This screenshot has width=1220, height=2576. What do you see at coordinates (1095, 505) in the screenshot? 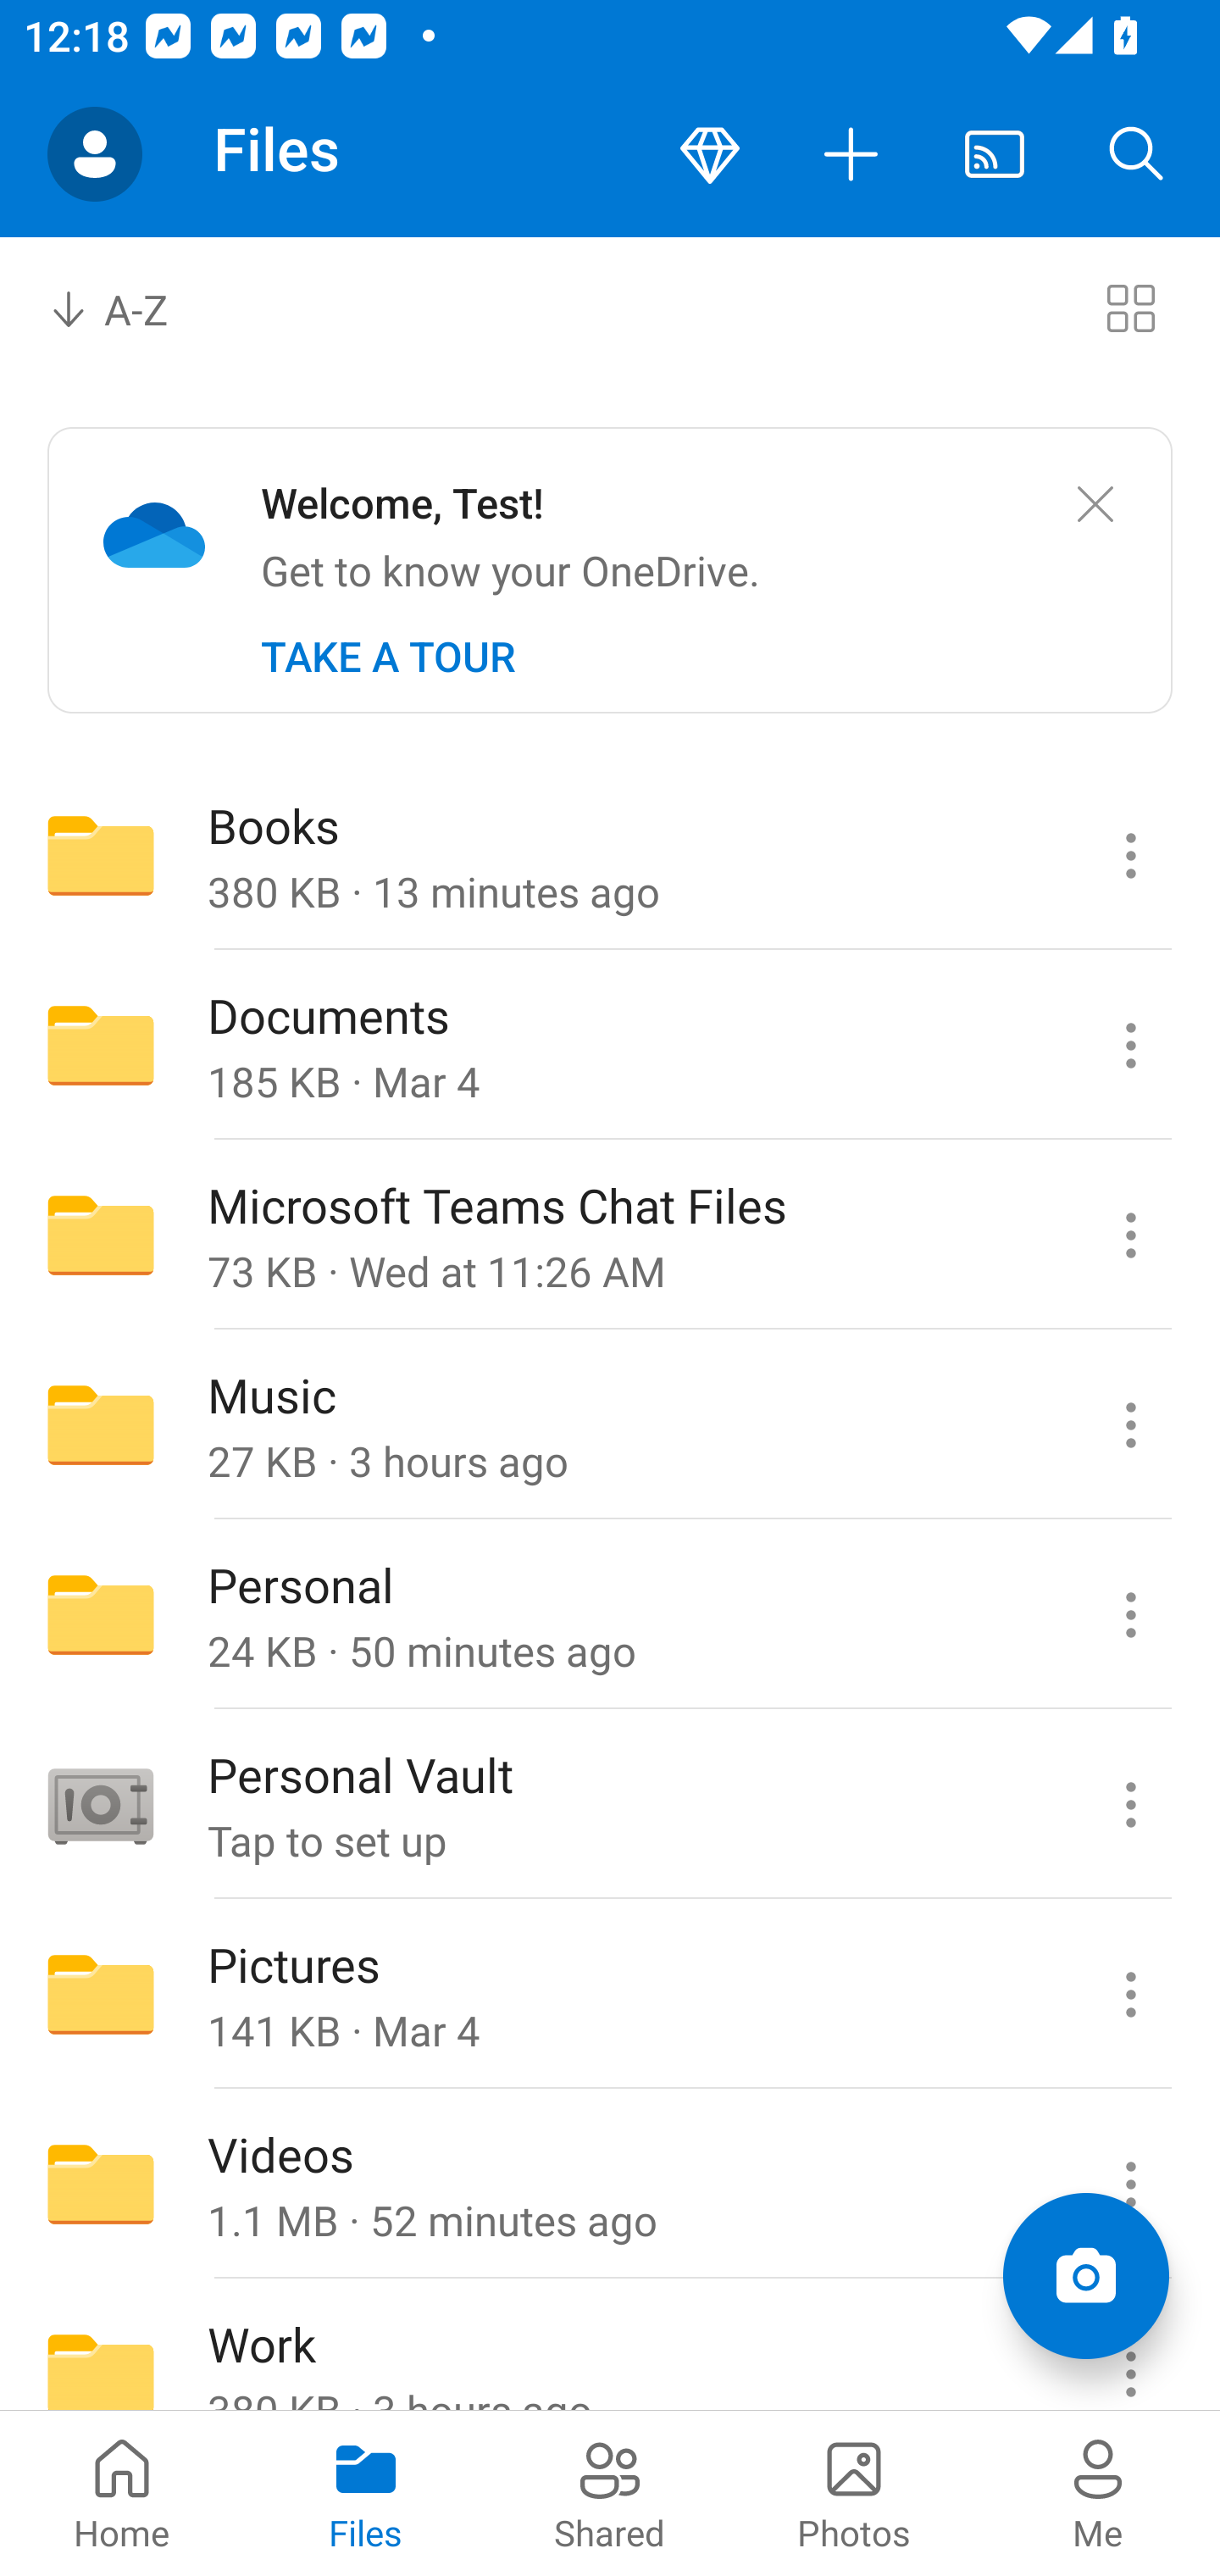
I see `Close` at bounding box center [1095, 505].